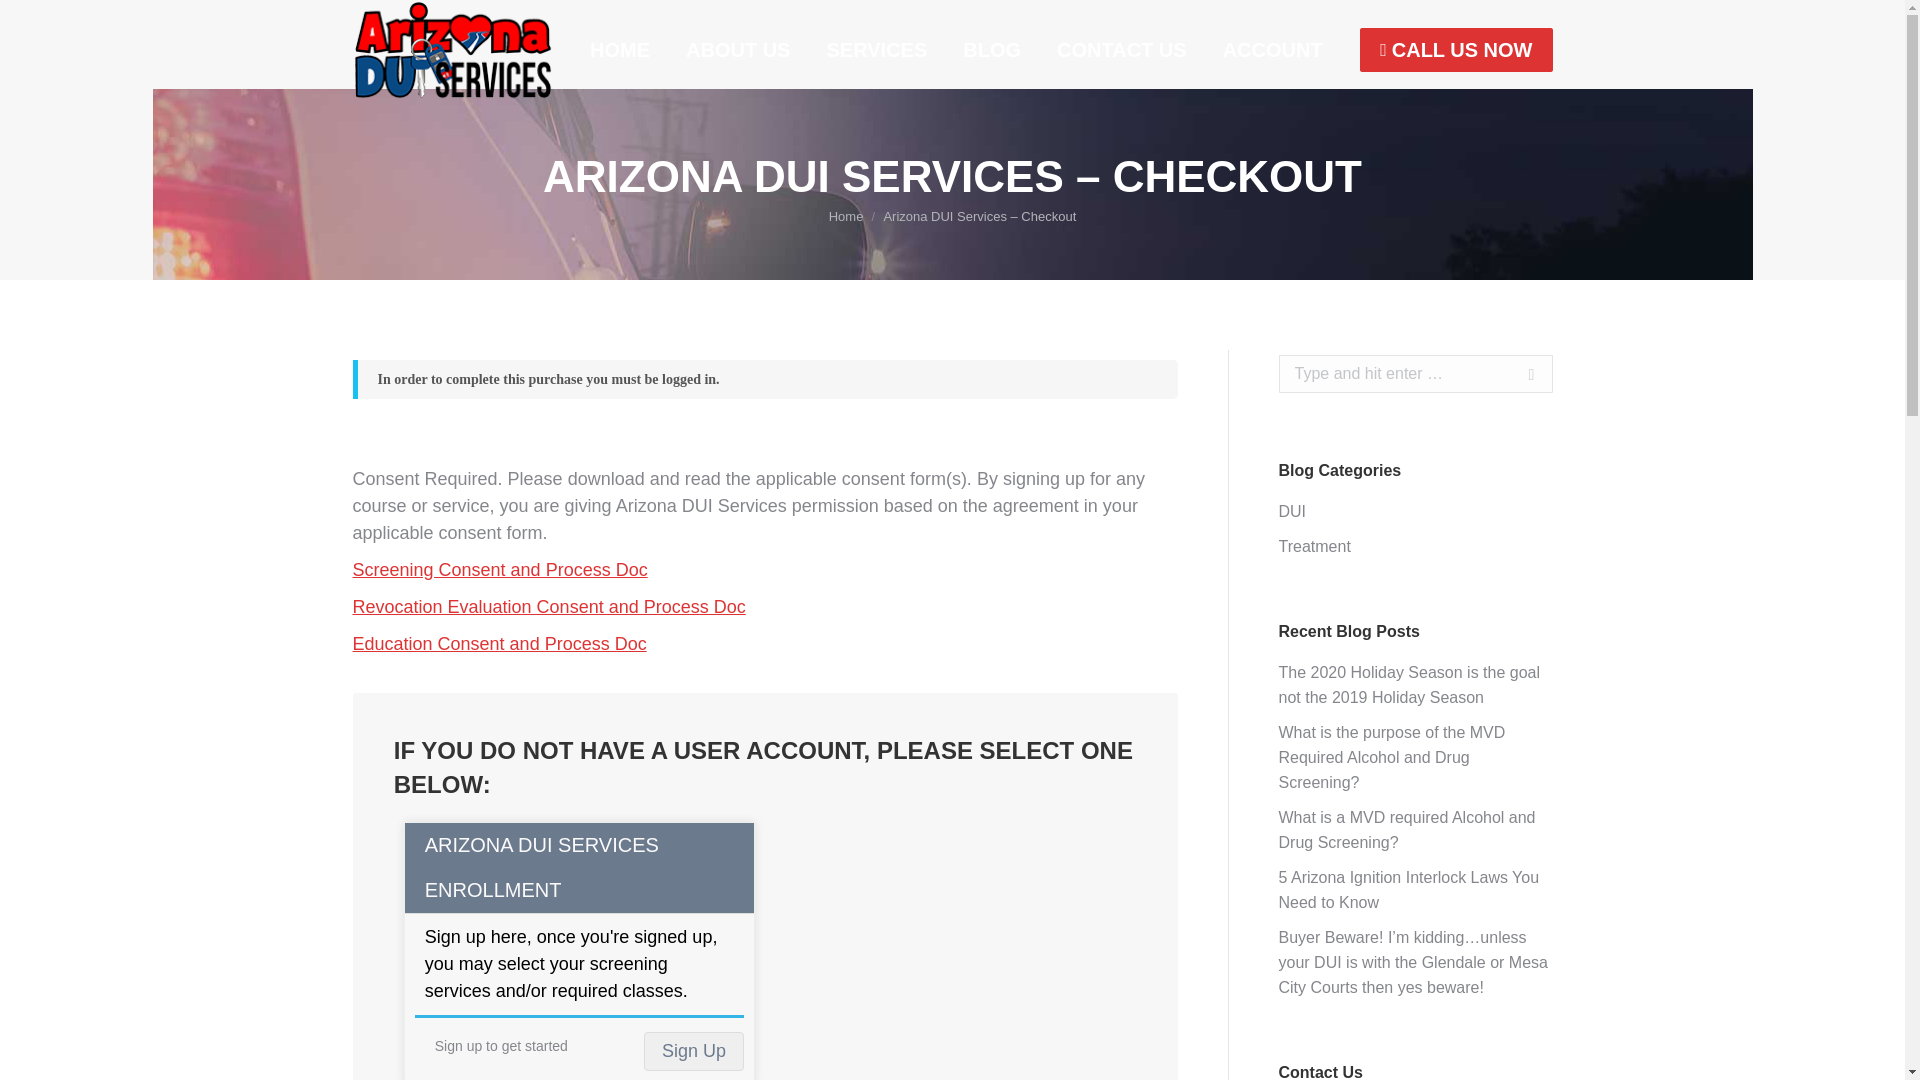 Image resolution: width=1920 pixels, height=1080 pixels. Describe the element at coordinates (1521, 374) in the screenshot. I see `Go!` at that location.